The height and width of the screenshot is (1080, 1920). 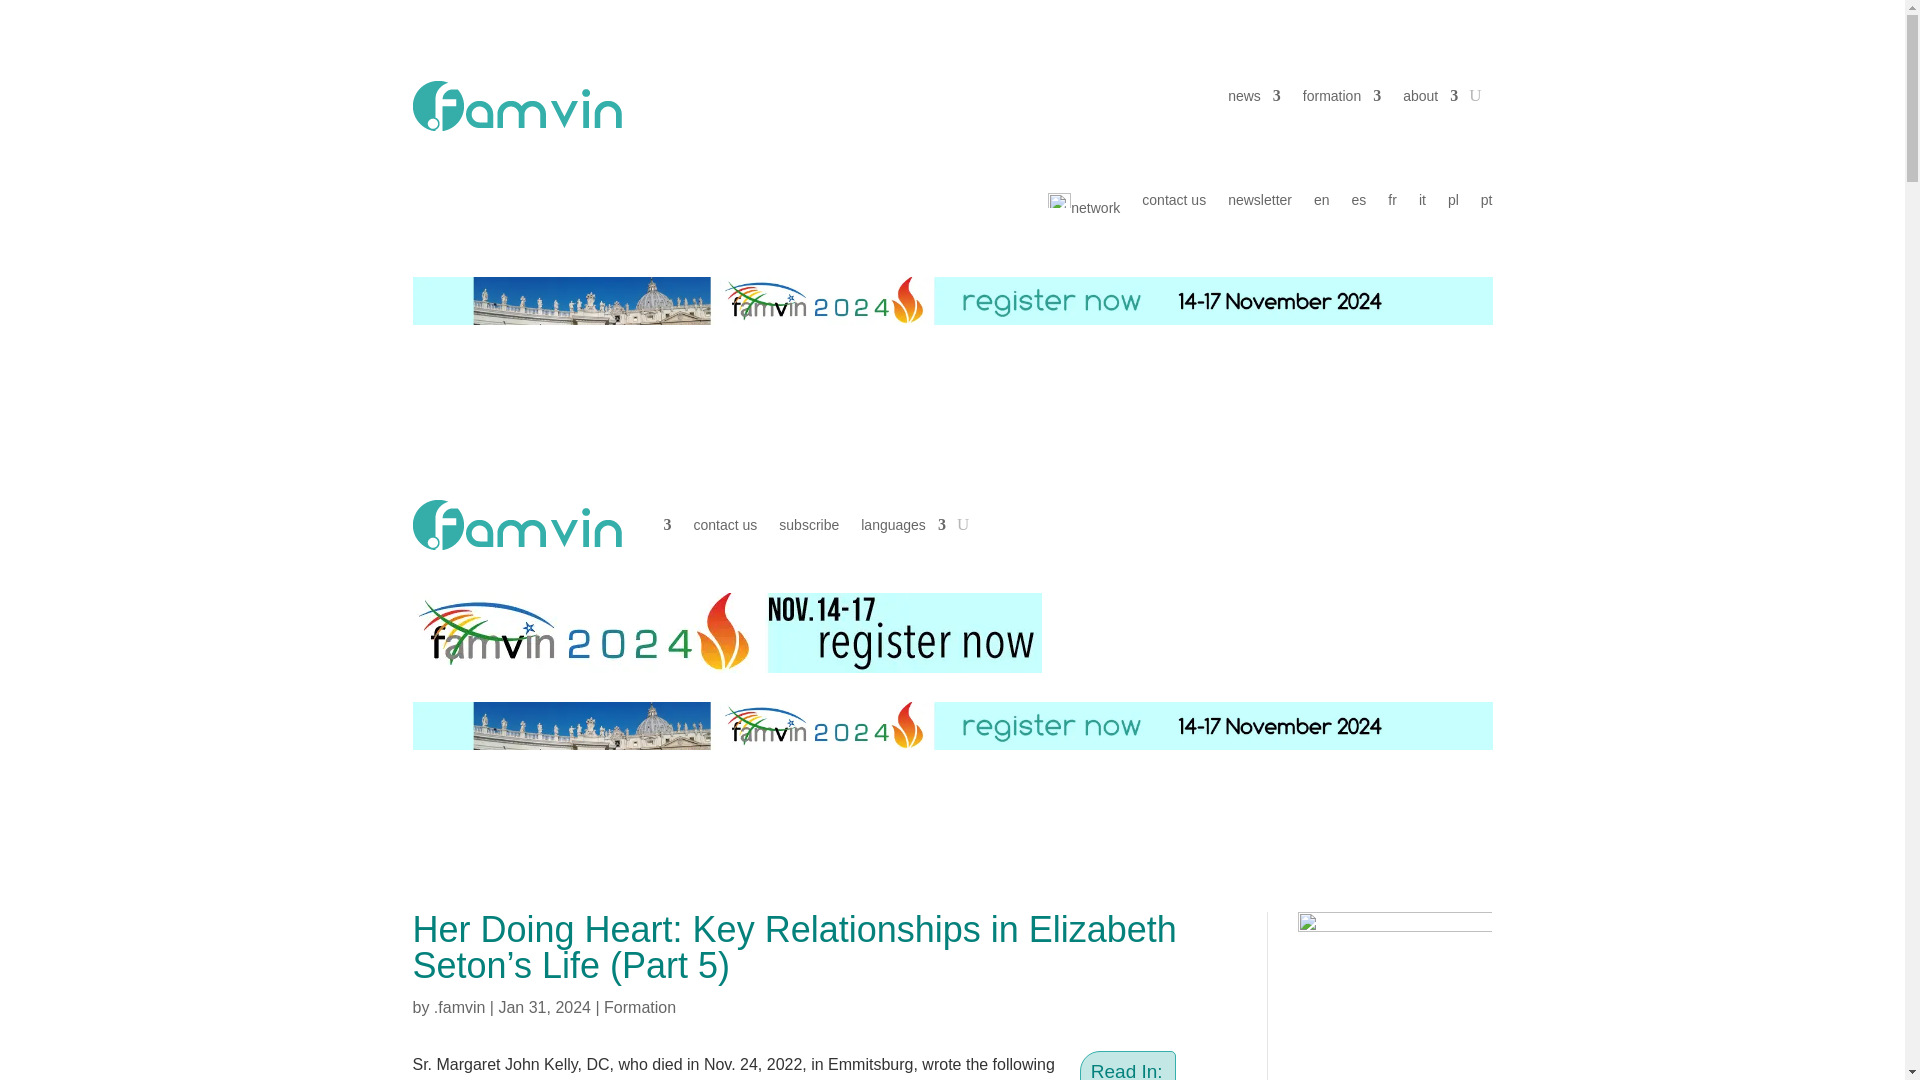 What do you see at coordinates (1084, 208) in the screenshot?
I see `network` at bounding box center [1084, 208].